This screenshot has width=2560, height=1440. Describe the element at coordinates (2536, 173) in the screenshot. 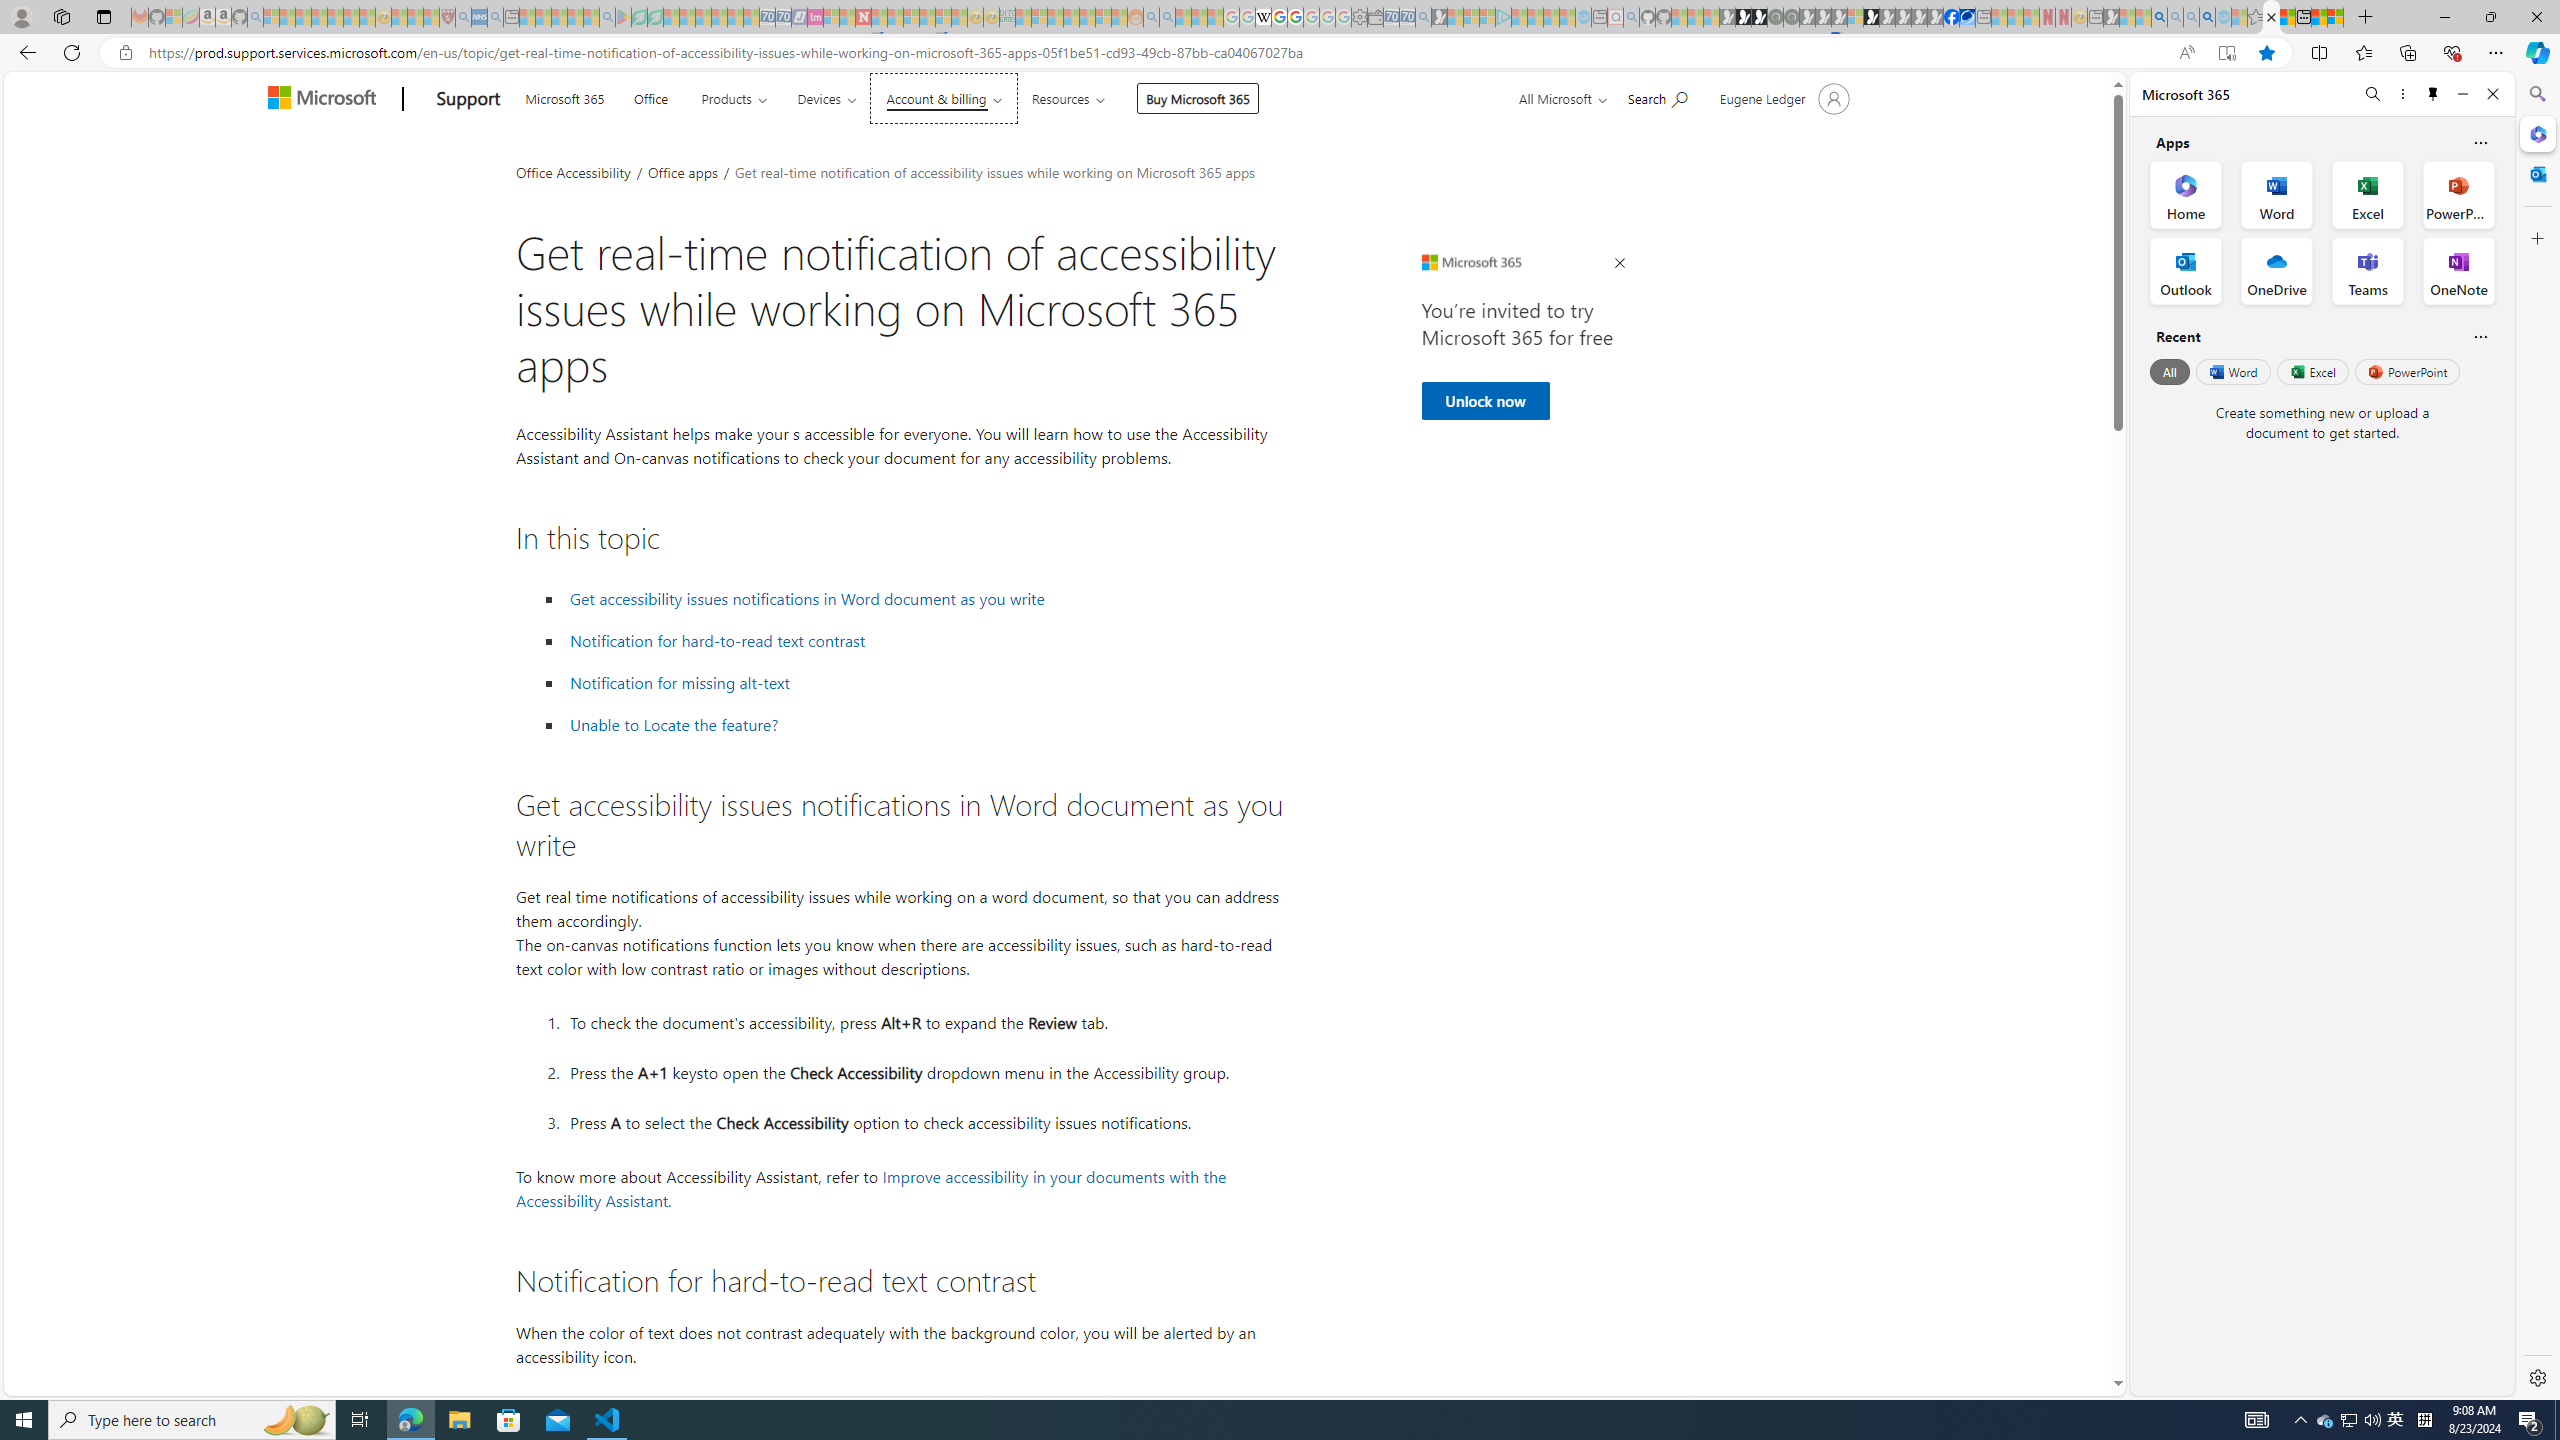

I see `Close Outlook pane` at that location.